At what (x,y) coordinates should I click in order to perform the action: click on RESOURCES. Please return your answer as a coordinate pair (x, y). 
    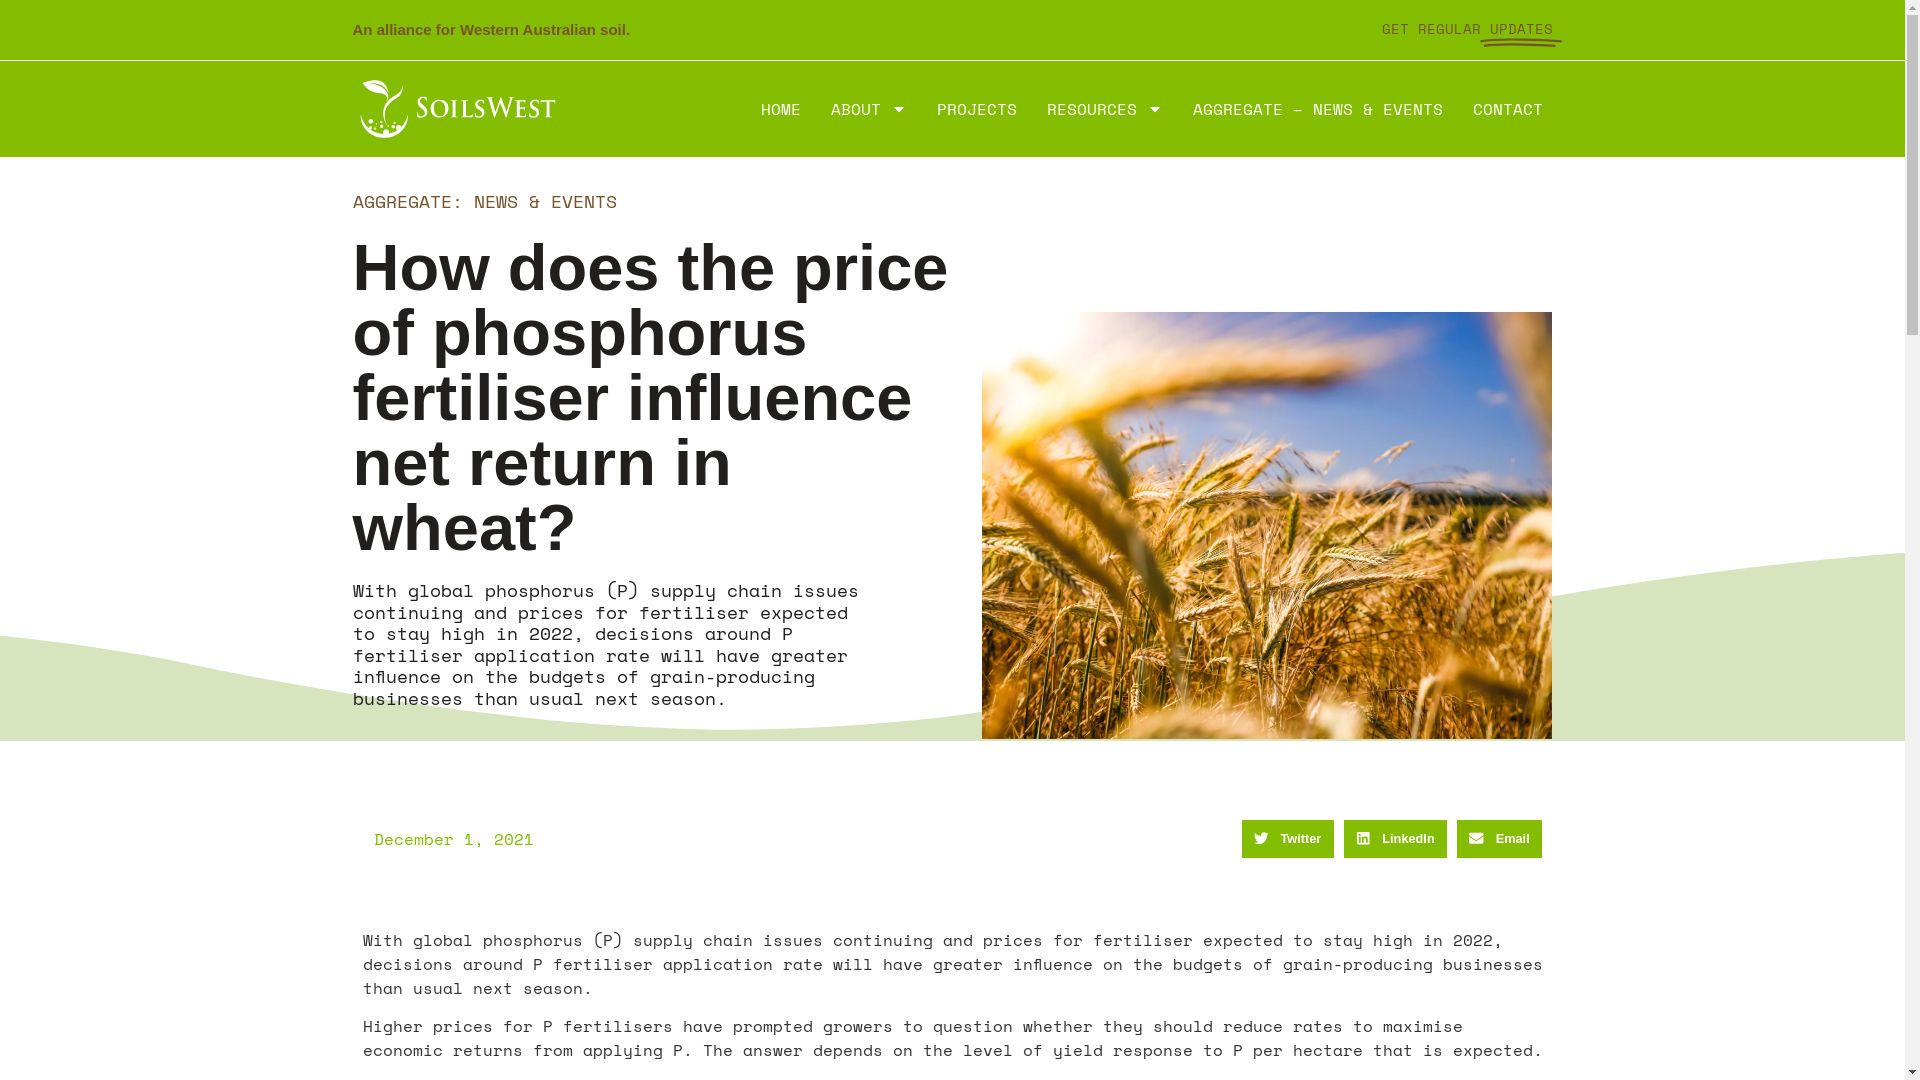
    Looking at the image, I should click on (1104, 109).